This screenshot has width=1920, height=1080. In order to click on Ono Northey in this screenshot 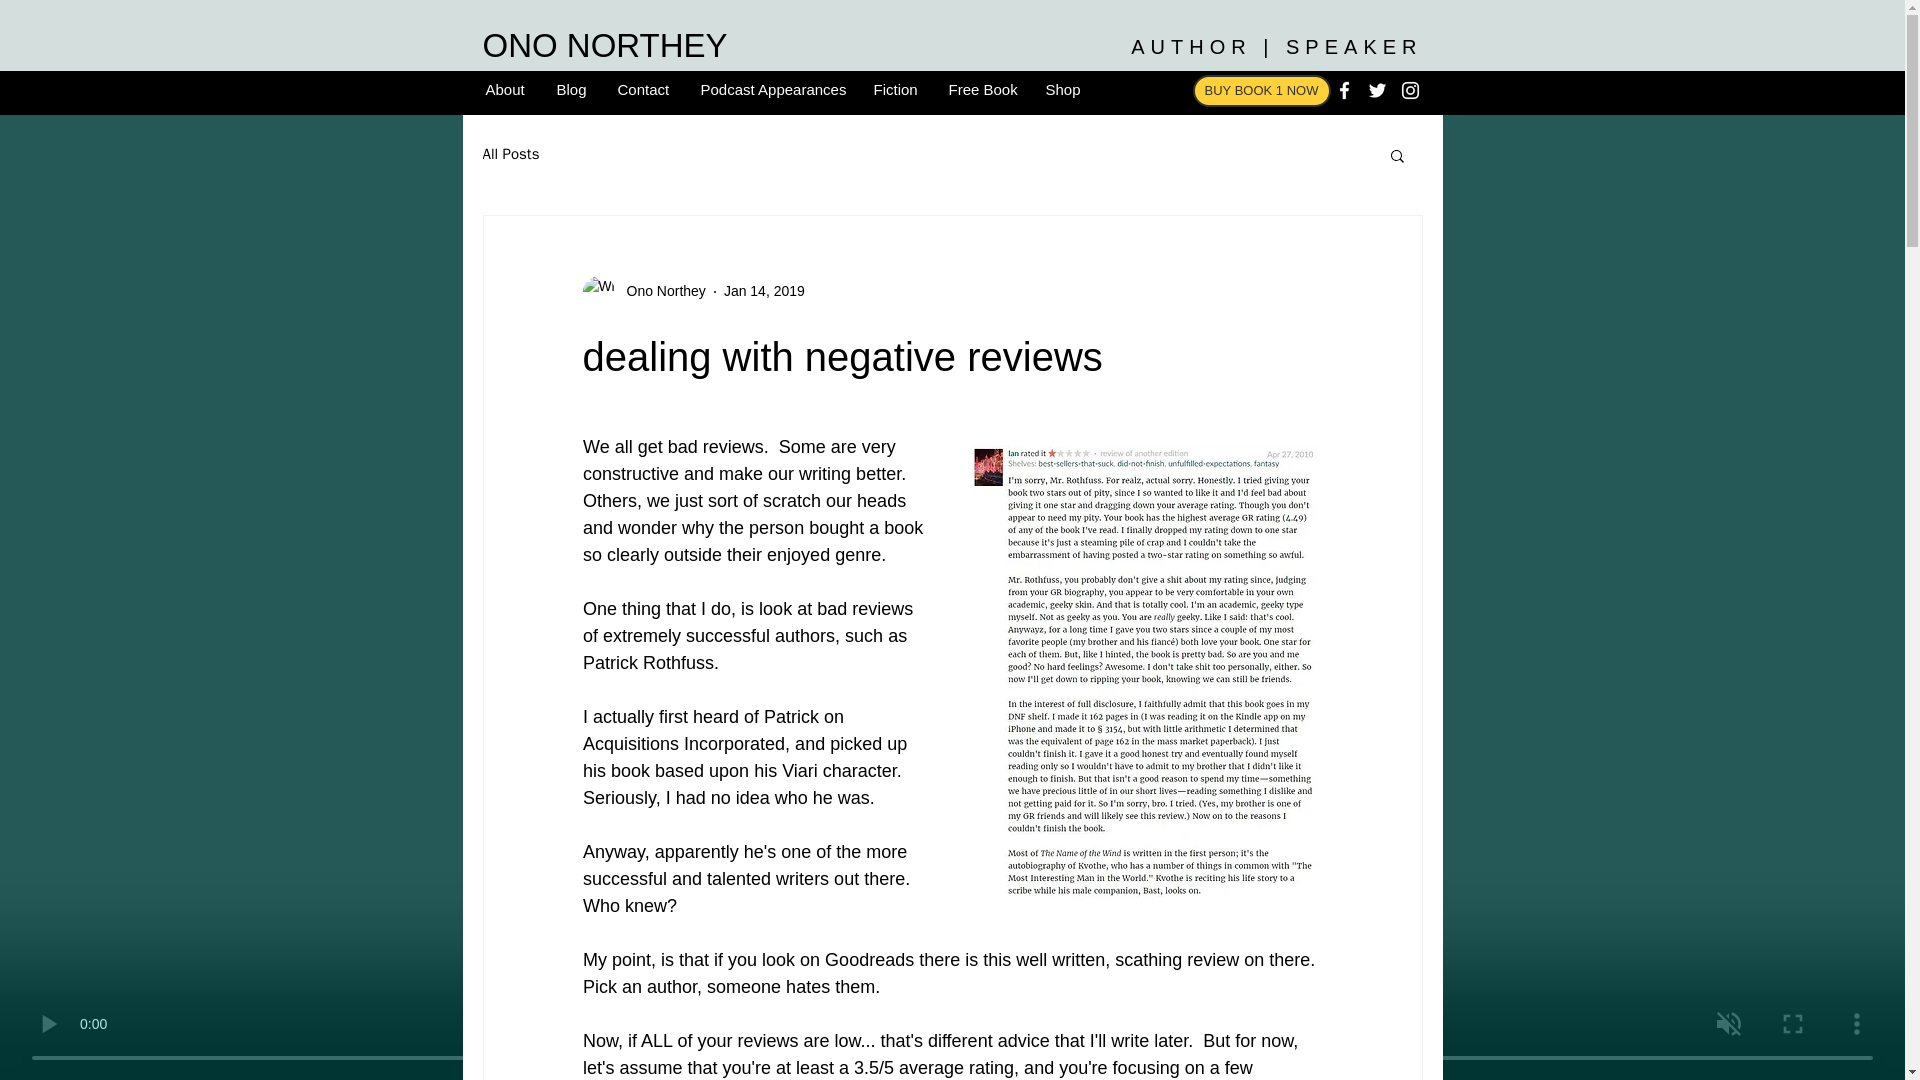, I will do `click(642, 292)`.